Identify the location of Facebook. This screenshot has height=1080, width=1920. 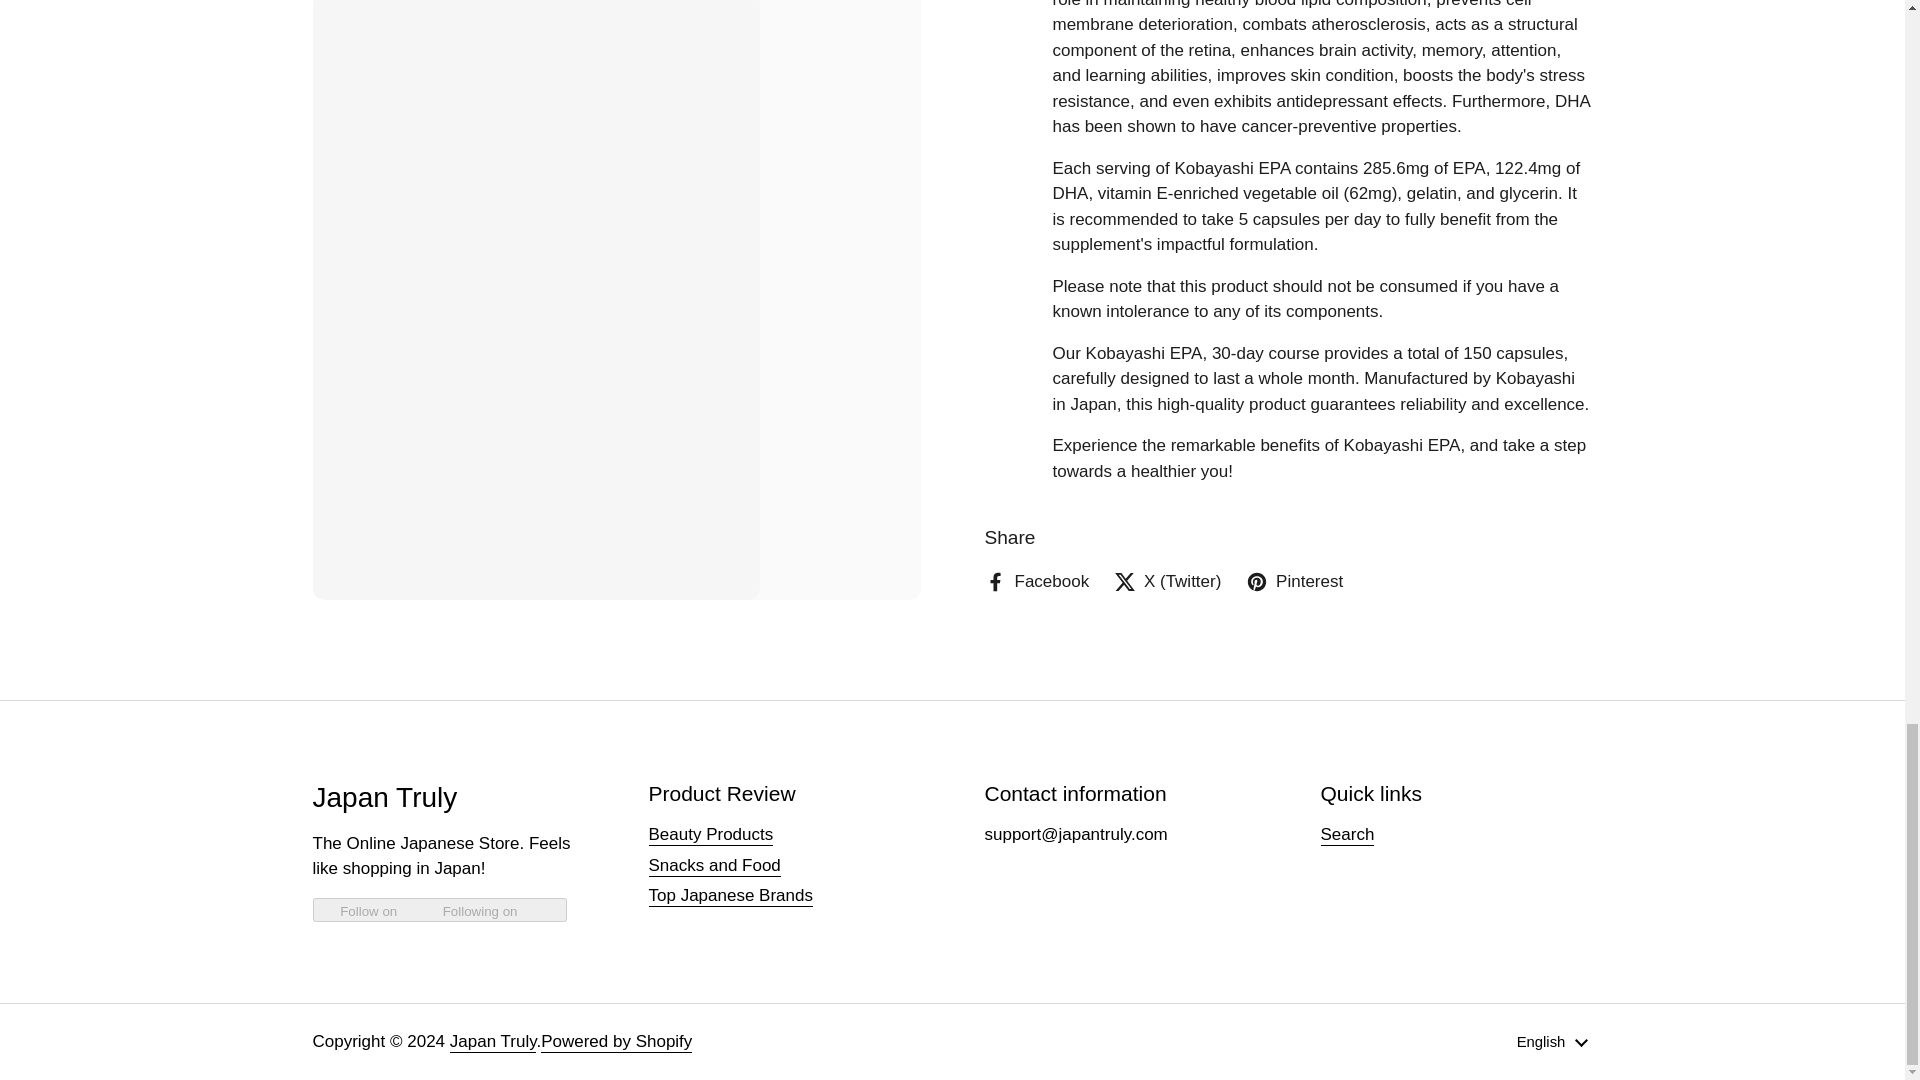
(1036, 103).